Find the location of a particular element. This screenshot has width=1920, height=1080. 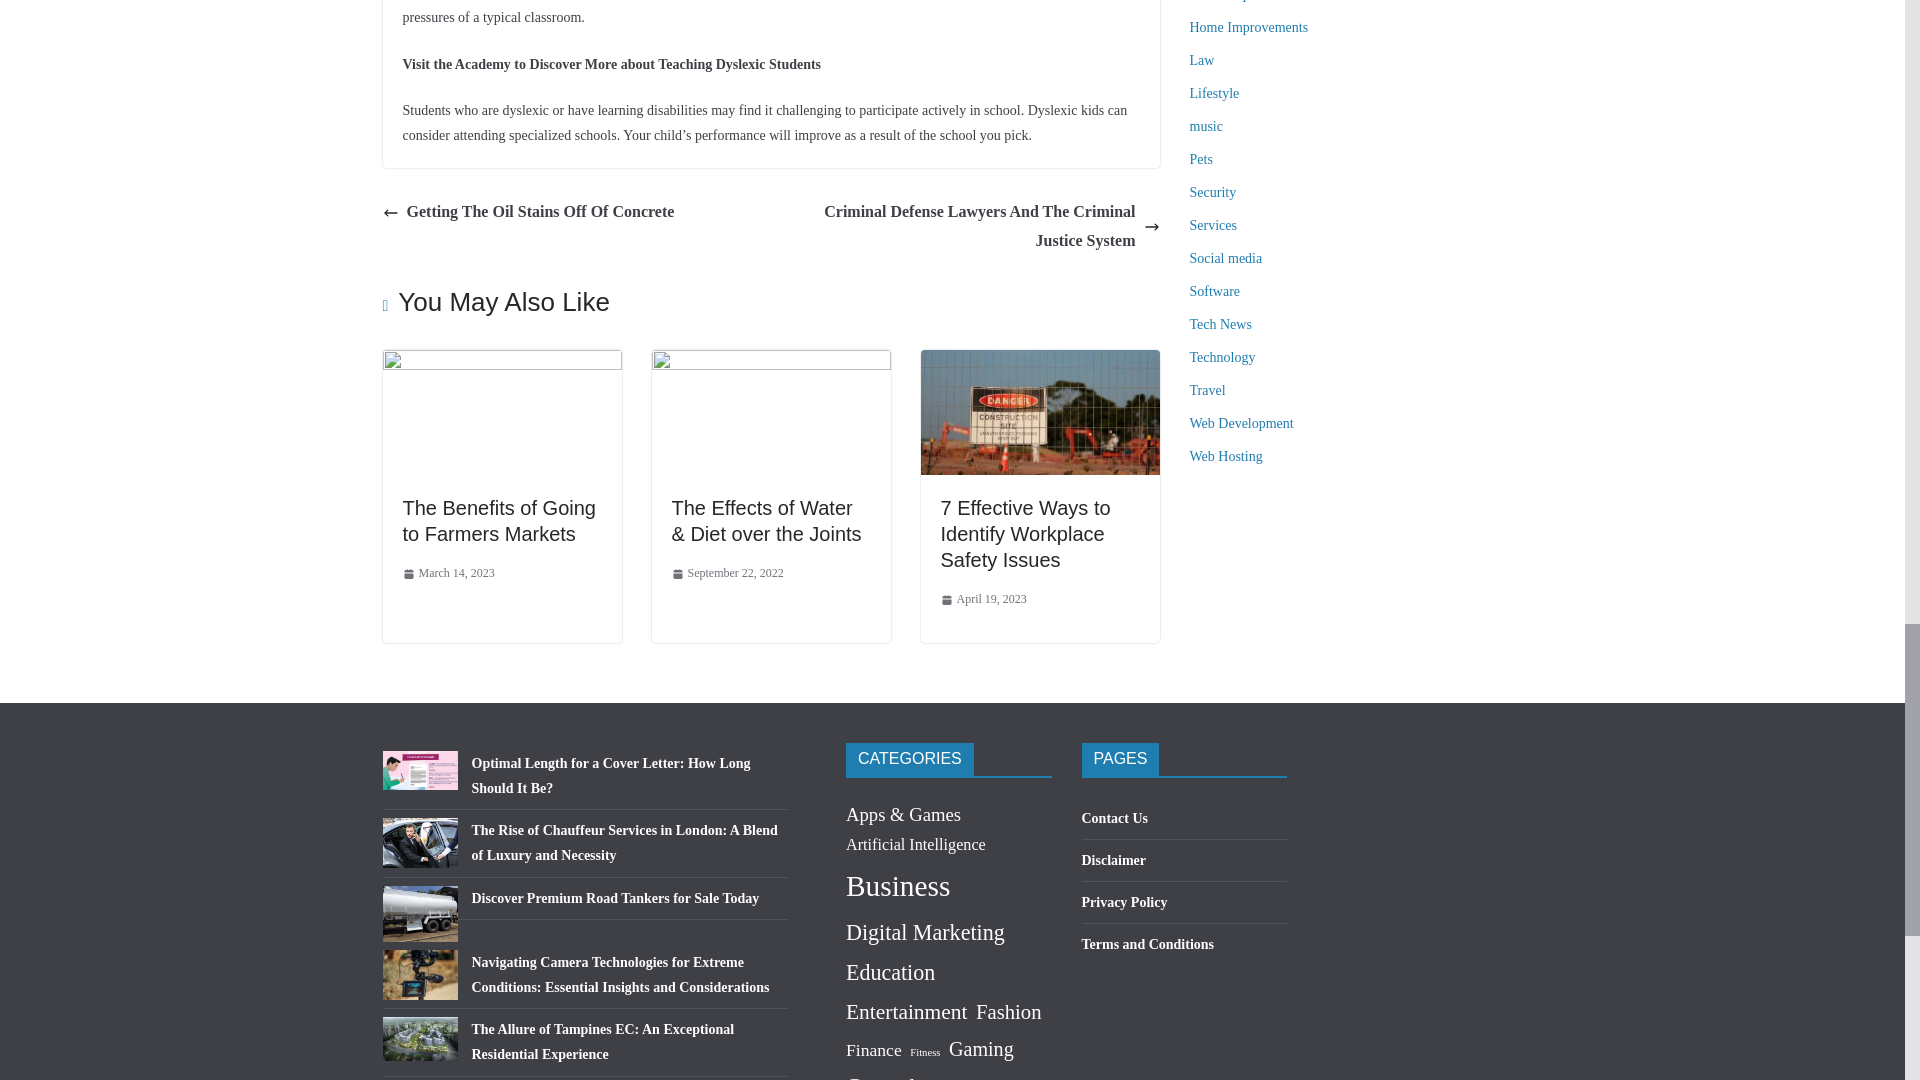

The Benefits of Going to Farmers Markets is located at coordinates (501, 363).